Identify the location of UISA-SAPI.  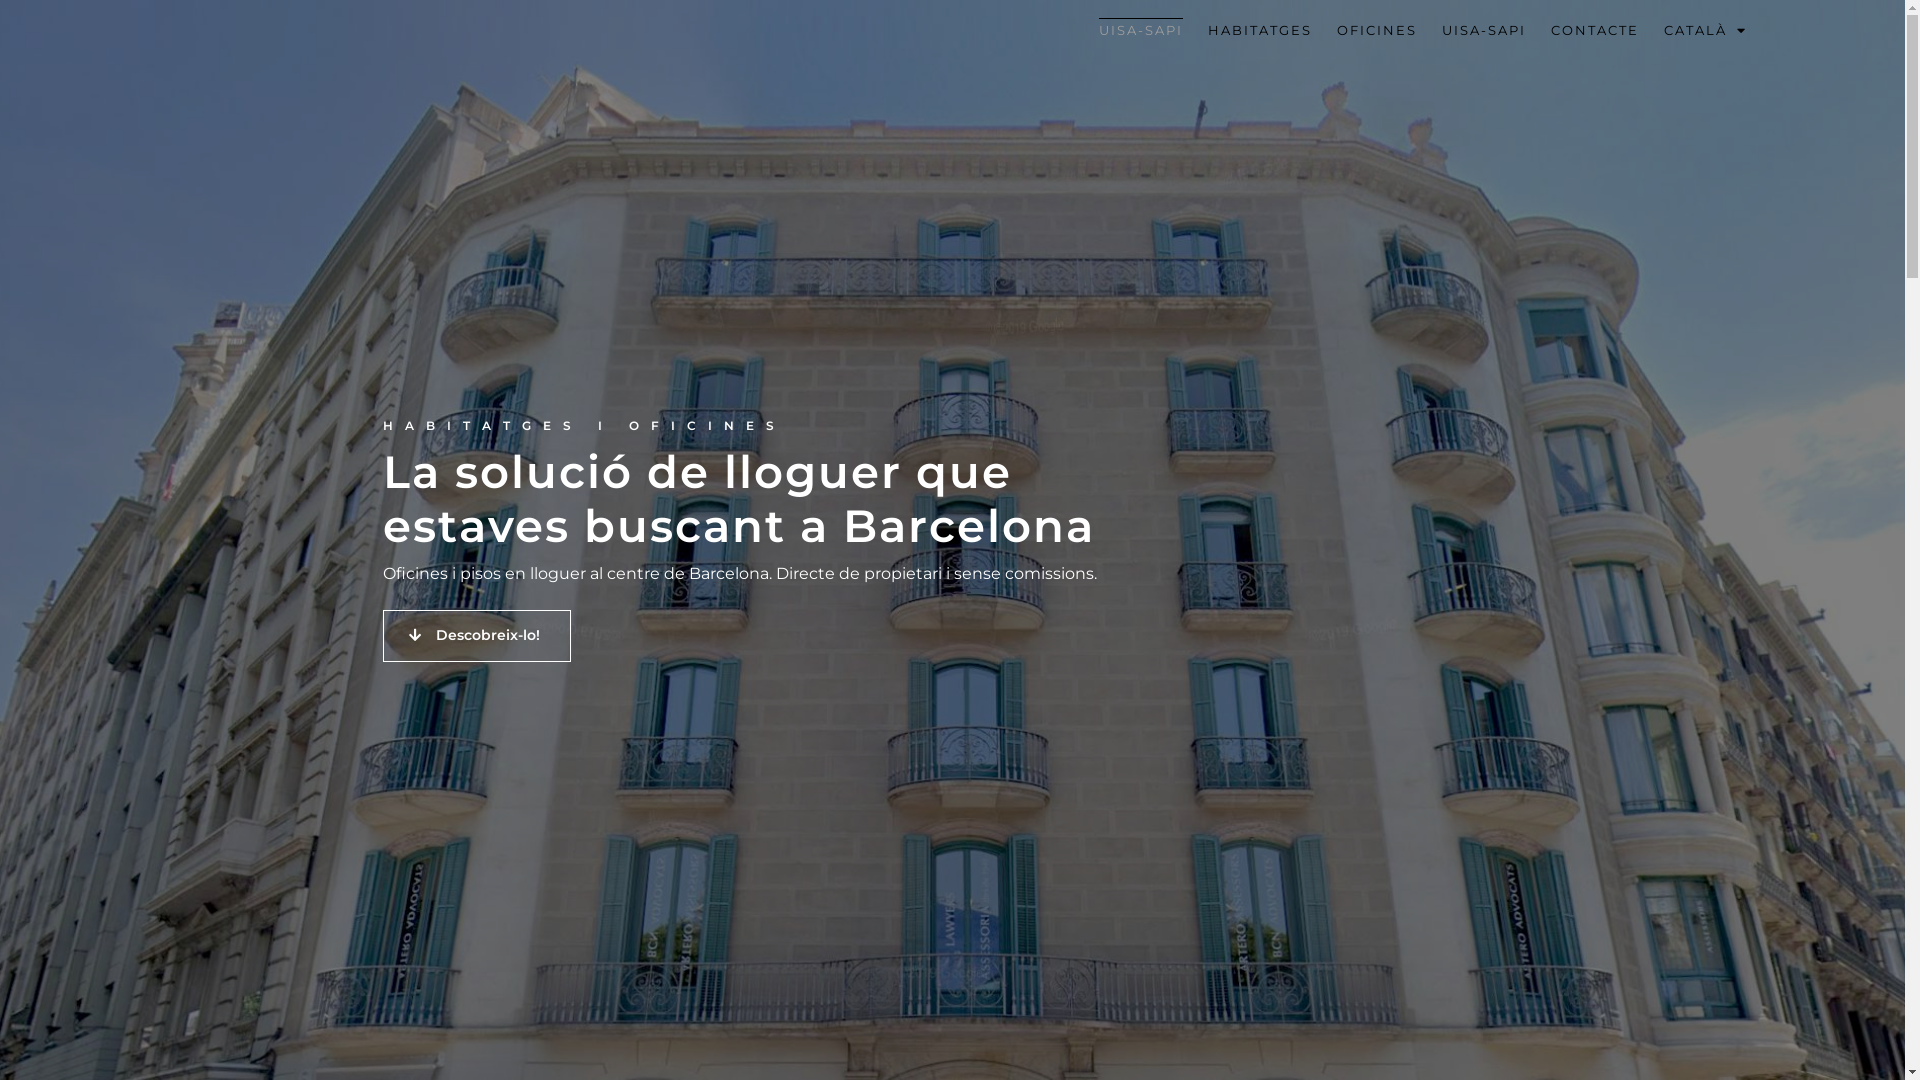
(1484, 30).